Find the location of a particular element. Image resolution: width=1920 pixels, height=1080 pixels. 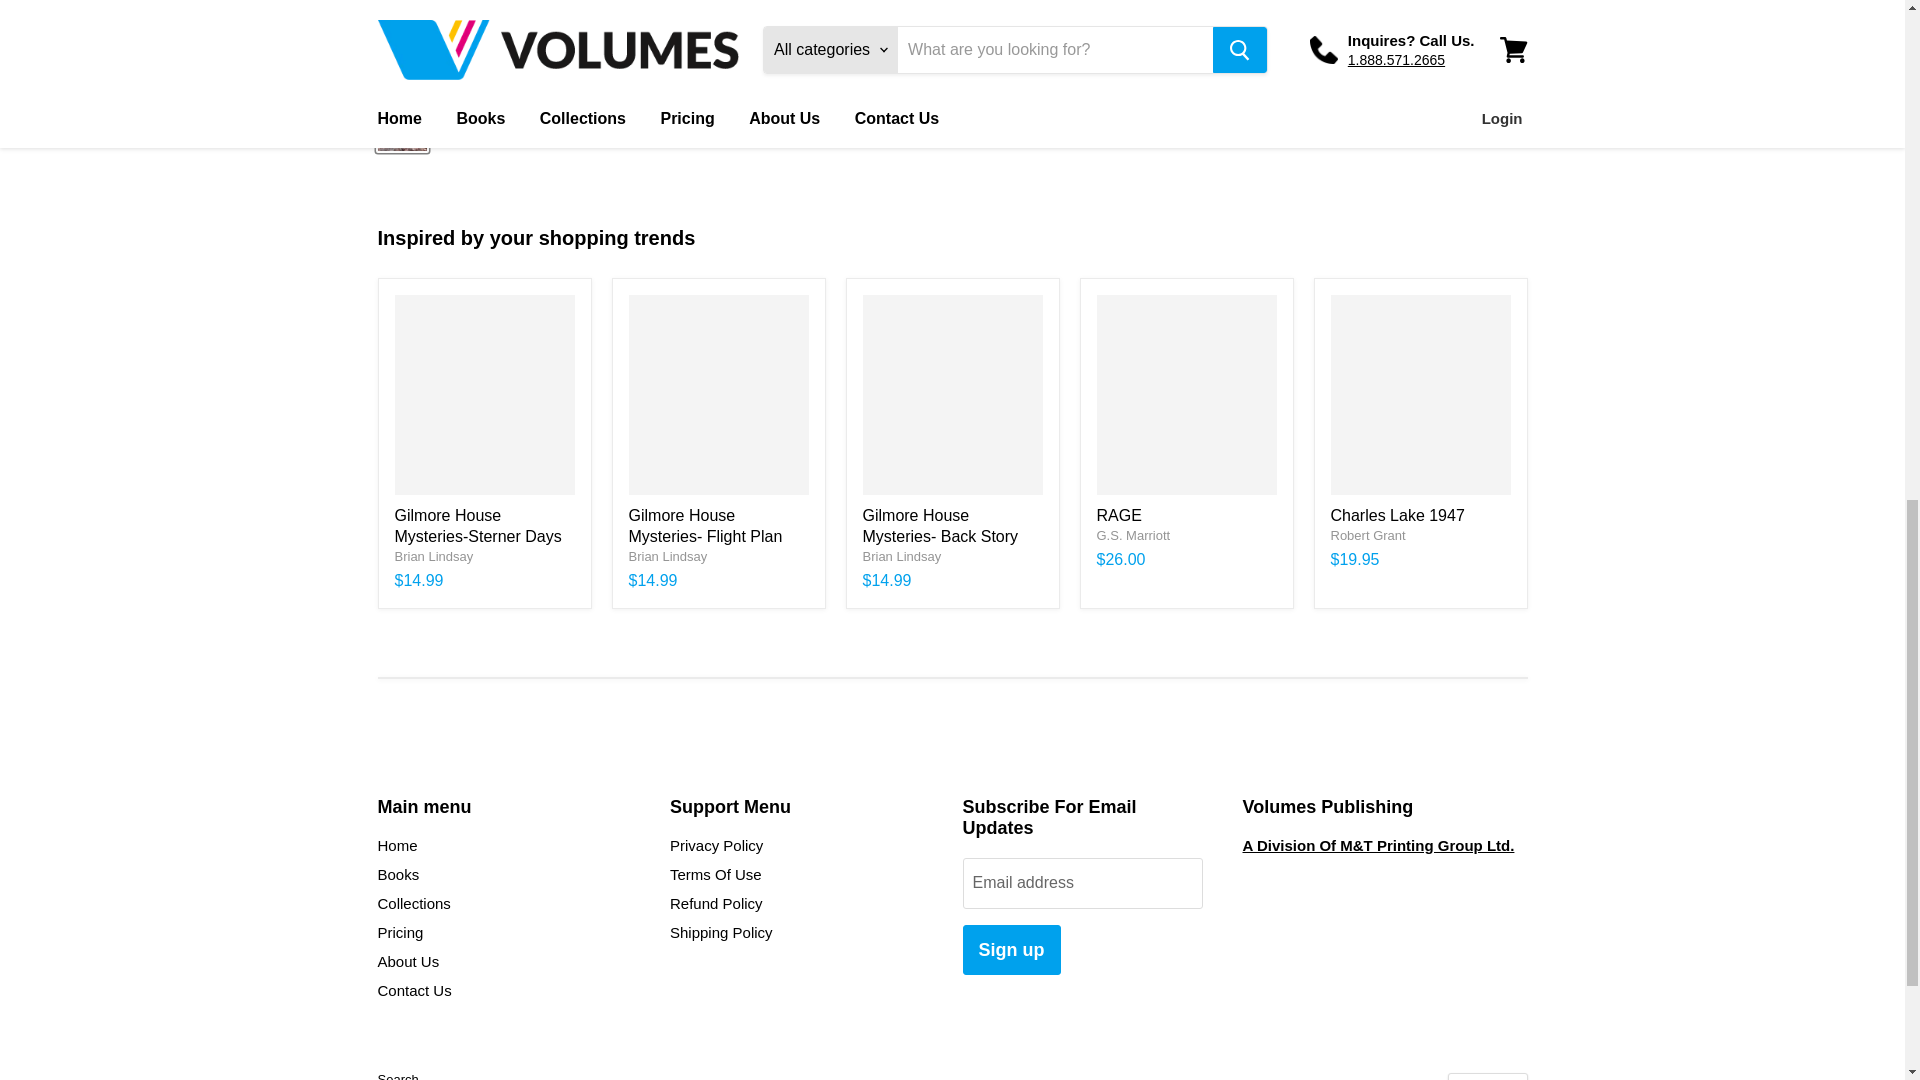

G.S. Marriott is located at coordinates (1132, 536).